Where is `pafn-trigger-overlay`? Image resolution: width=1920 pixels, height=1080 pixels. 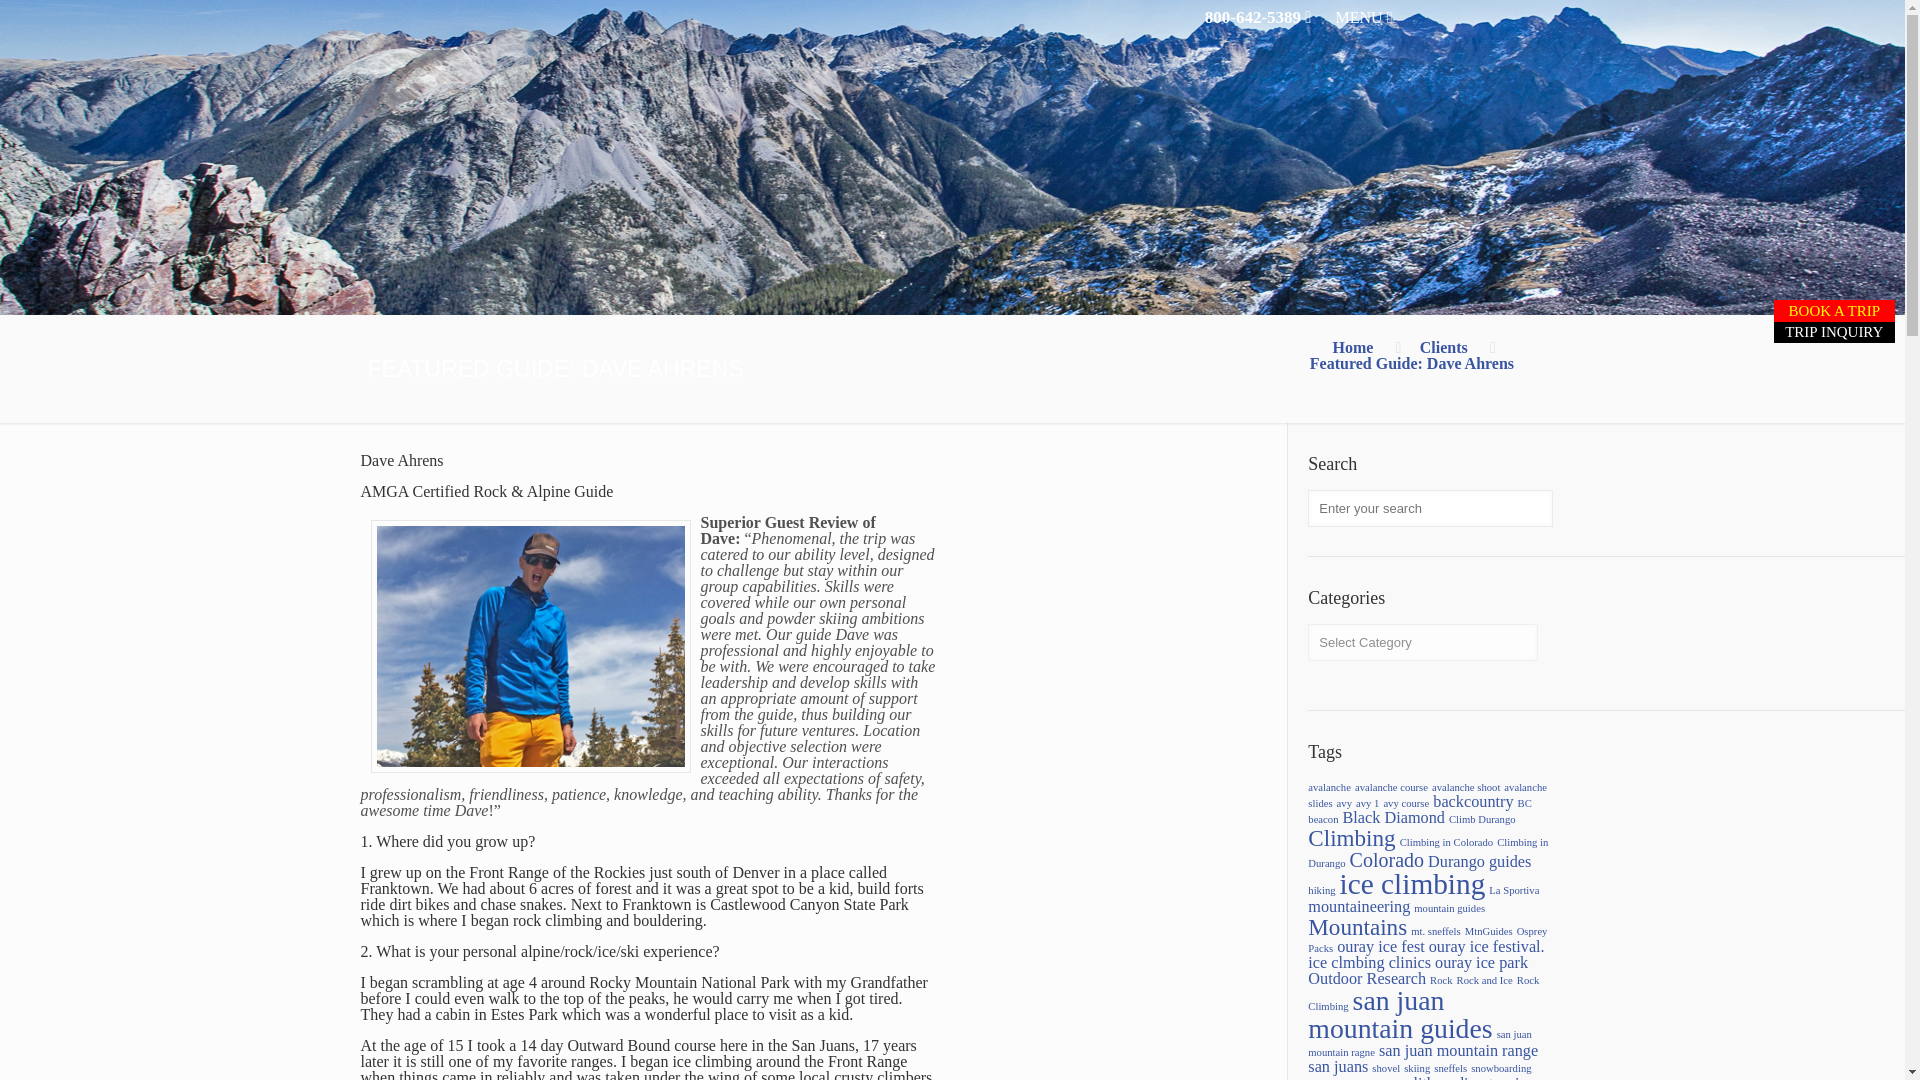
pafn-trigger-overlay is located at coordinates (1364, 16).